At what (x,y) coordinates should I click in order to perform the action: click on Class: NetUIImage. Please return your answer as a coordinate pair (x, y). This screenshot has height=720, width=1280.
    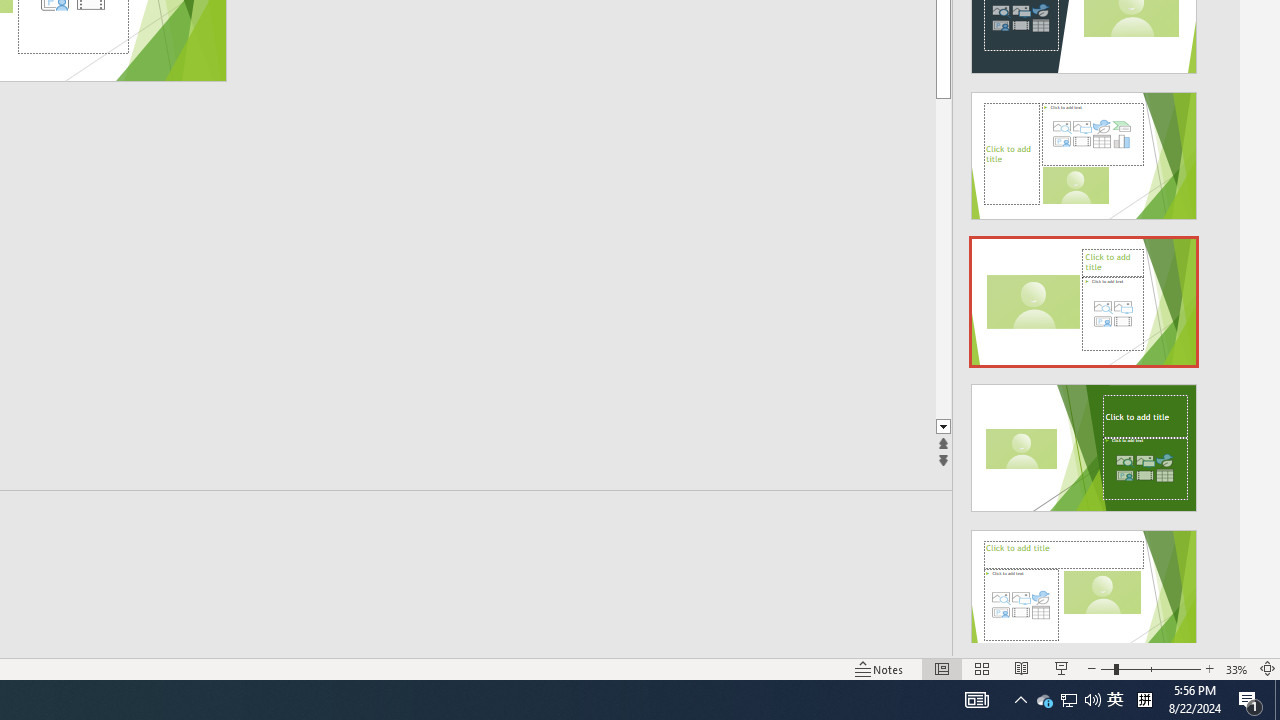
    Looking at the image, I should click on (1083, 594).